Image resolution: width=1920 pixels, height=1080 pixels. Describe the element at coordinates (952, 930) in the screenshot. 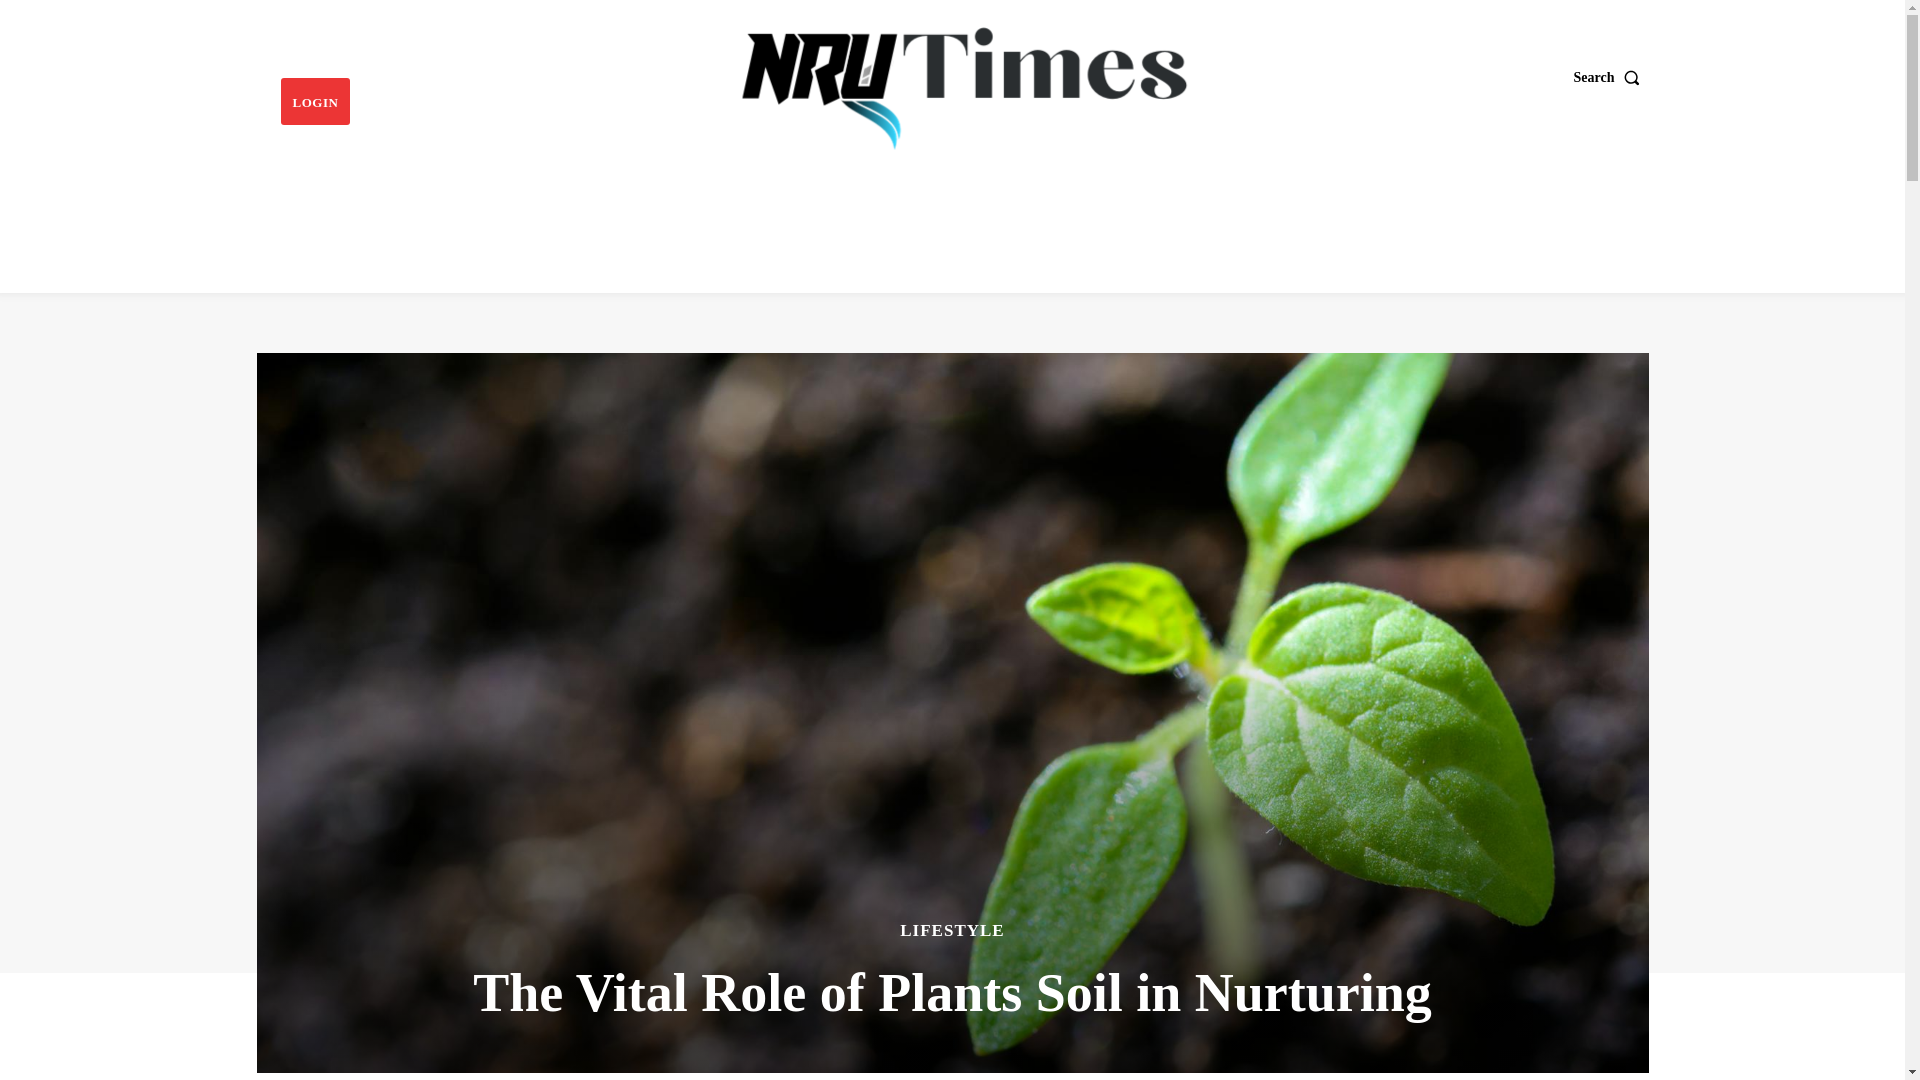

I see `LIFESTYLE` at that location.